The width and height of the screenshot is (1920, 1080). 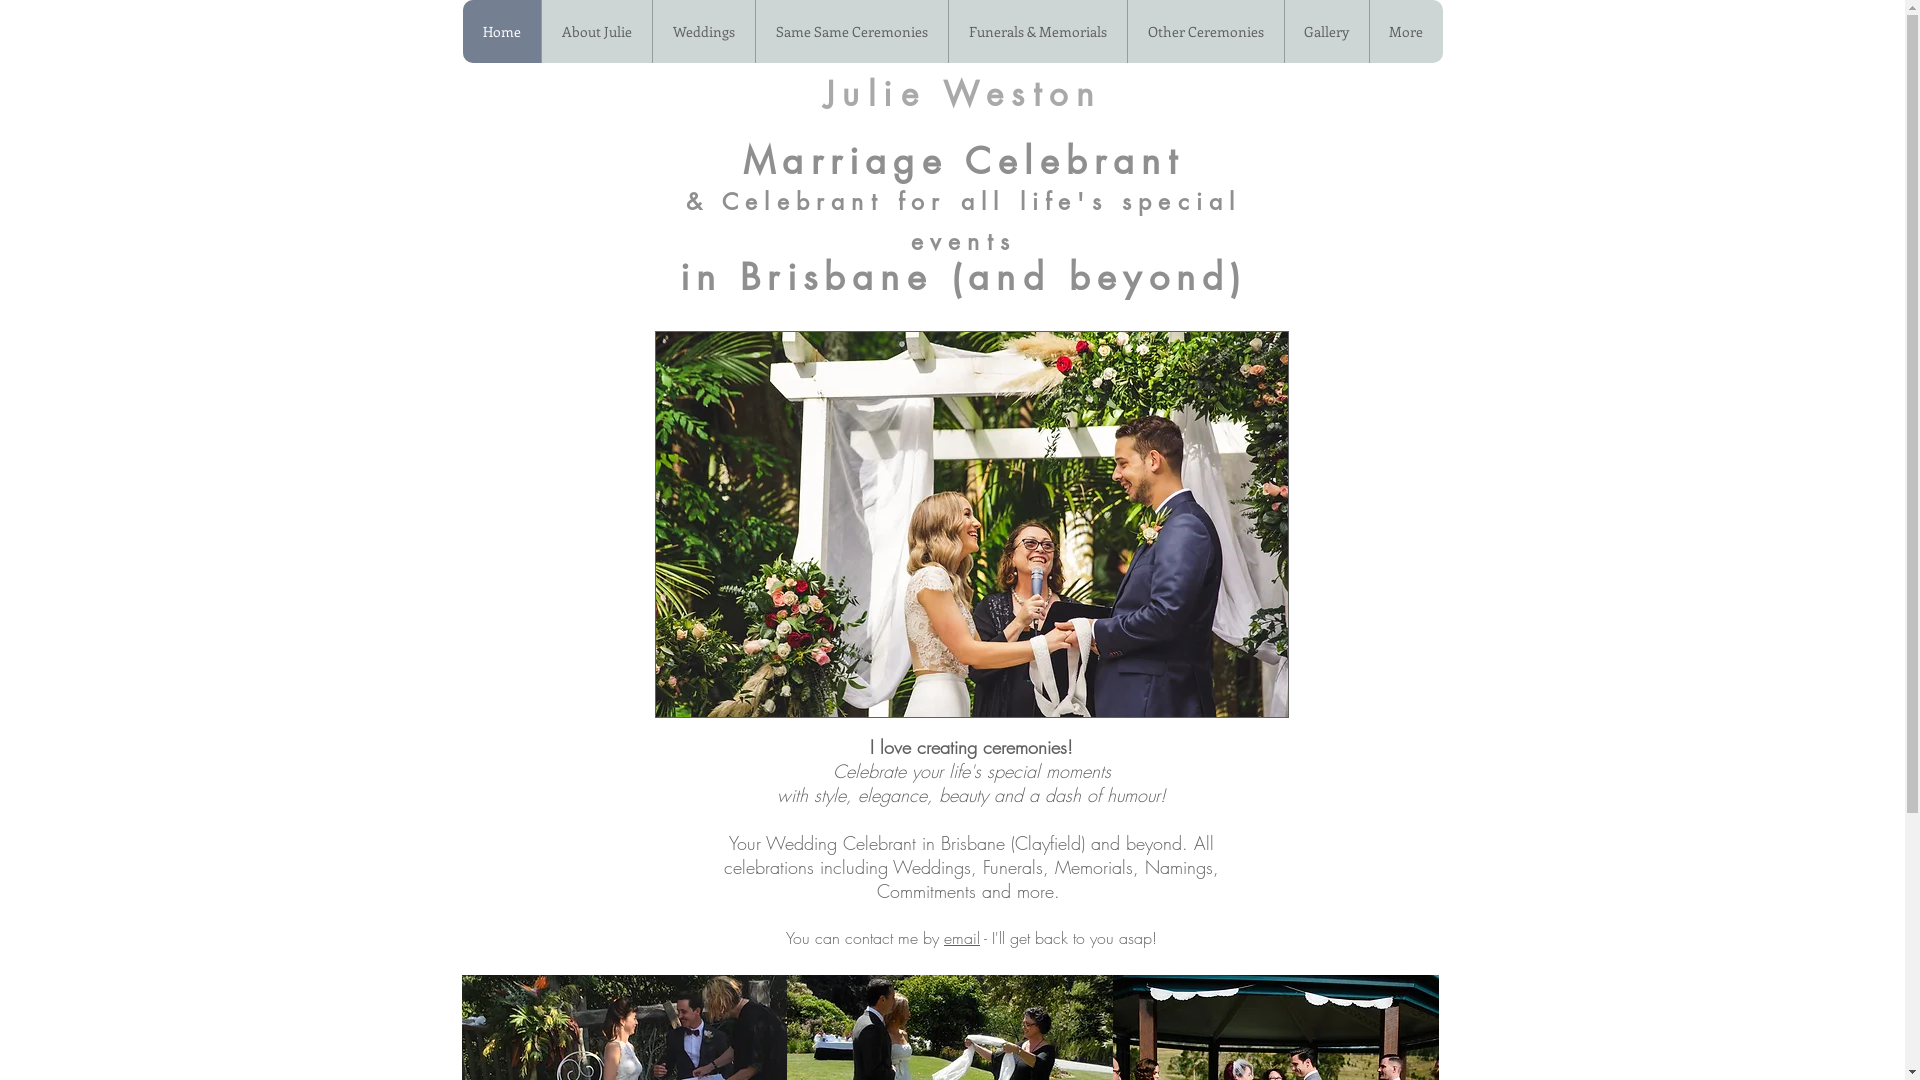 What do you see at coordinates (501, 32) in the screenshot?
I see `Home` at bounding box center [501, 32].